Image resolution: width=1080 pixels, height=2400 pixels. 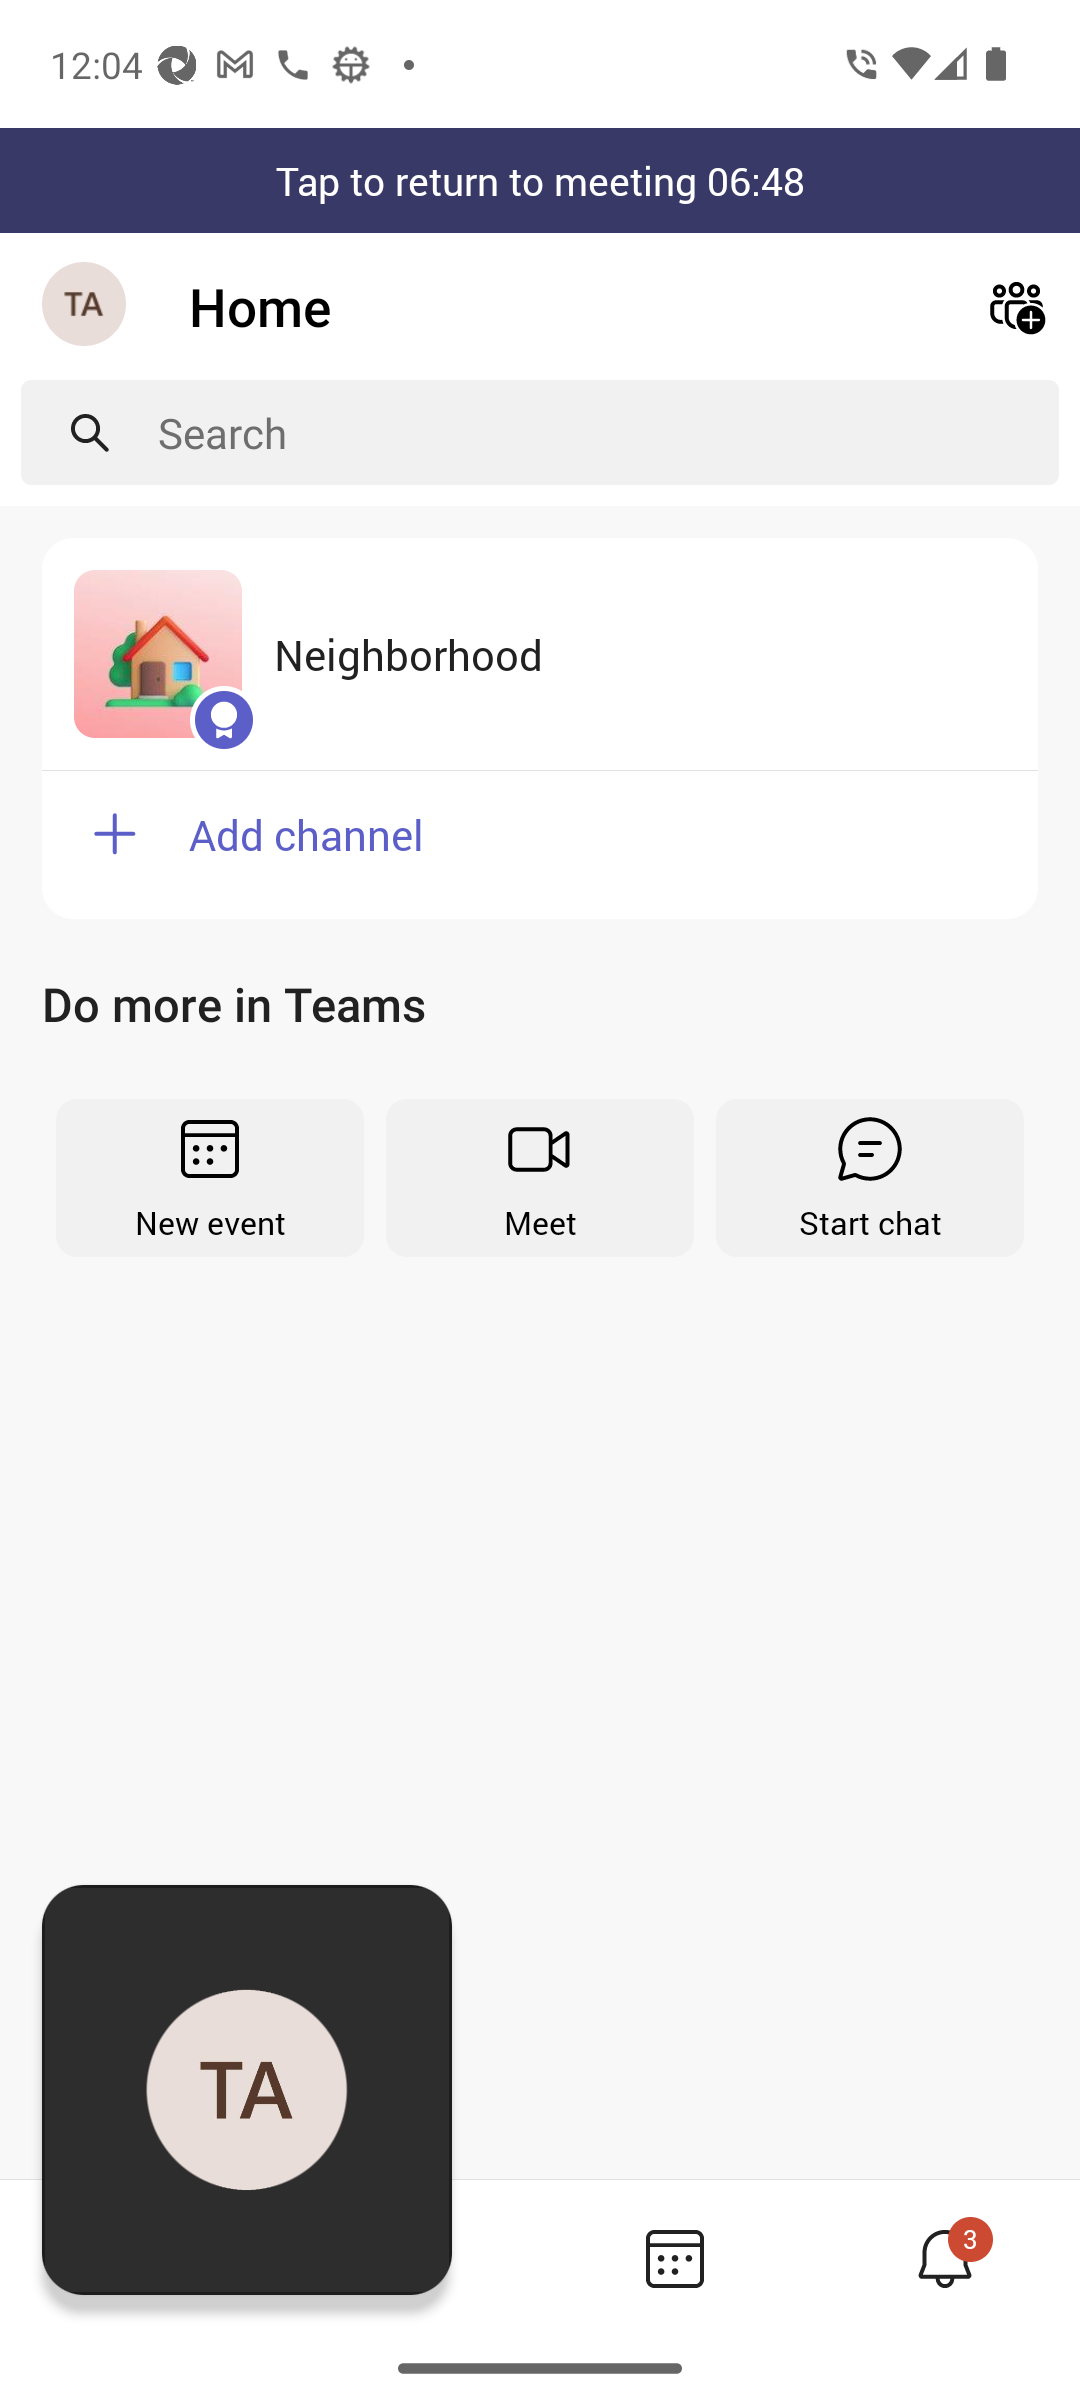 What do you see at coordinates (210, 1178) in the screenshot?
I see `New event` at bounding box center [210, 1178].